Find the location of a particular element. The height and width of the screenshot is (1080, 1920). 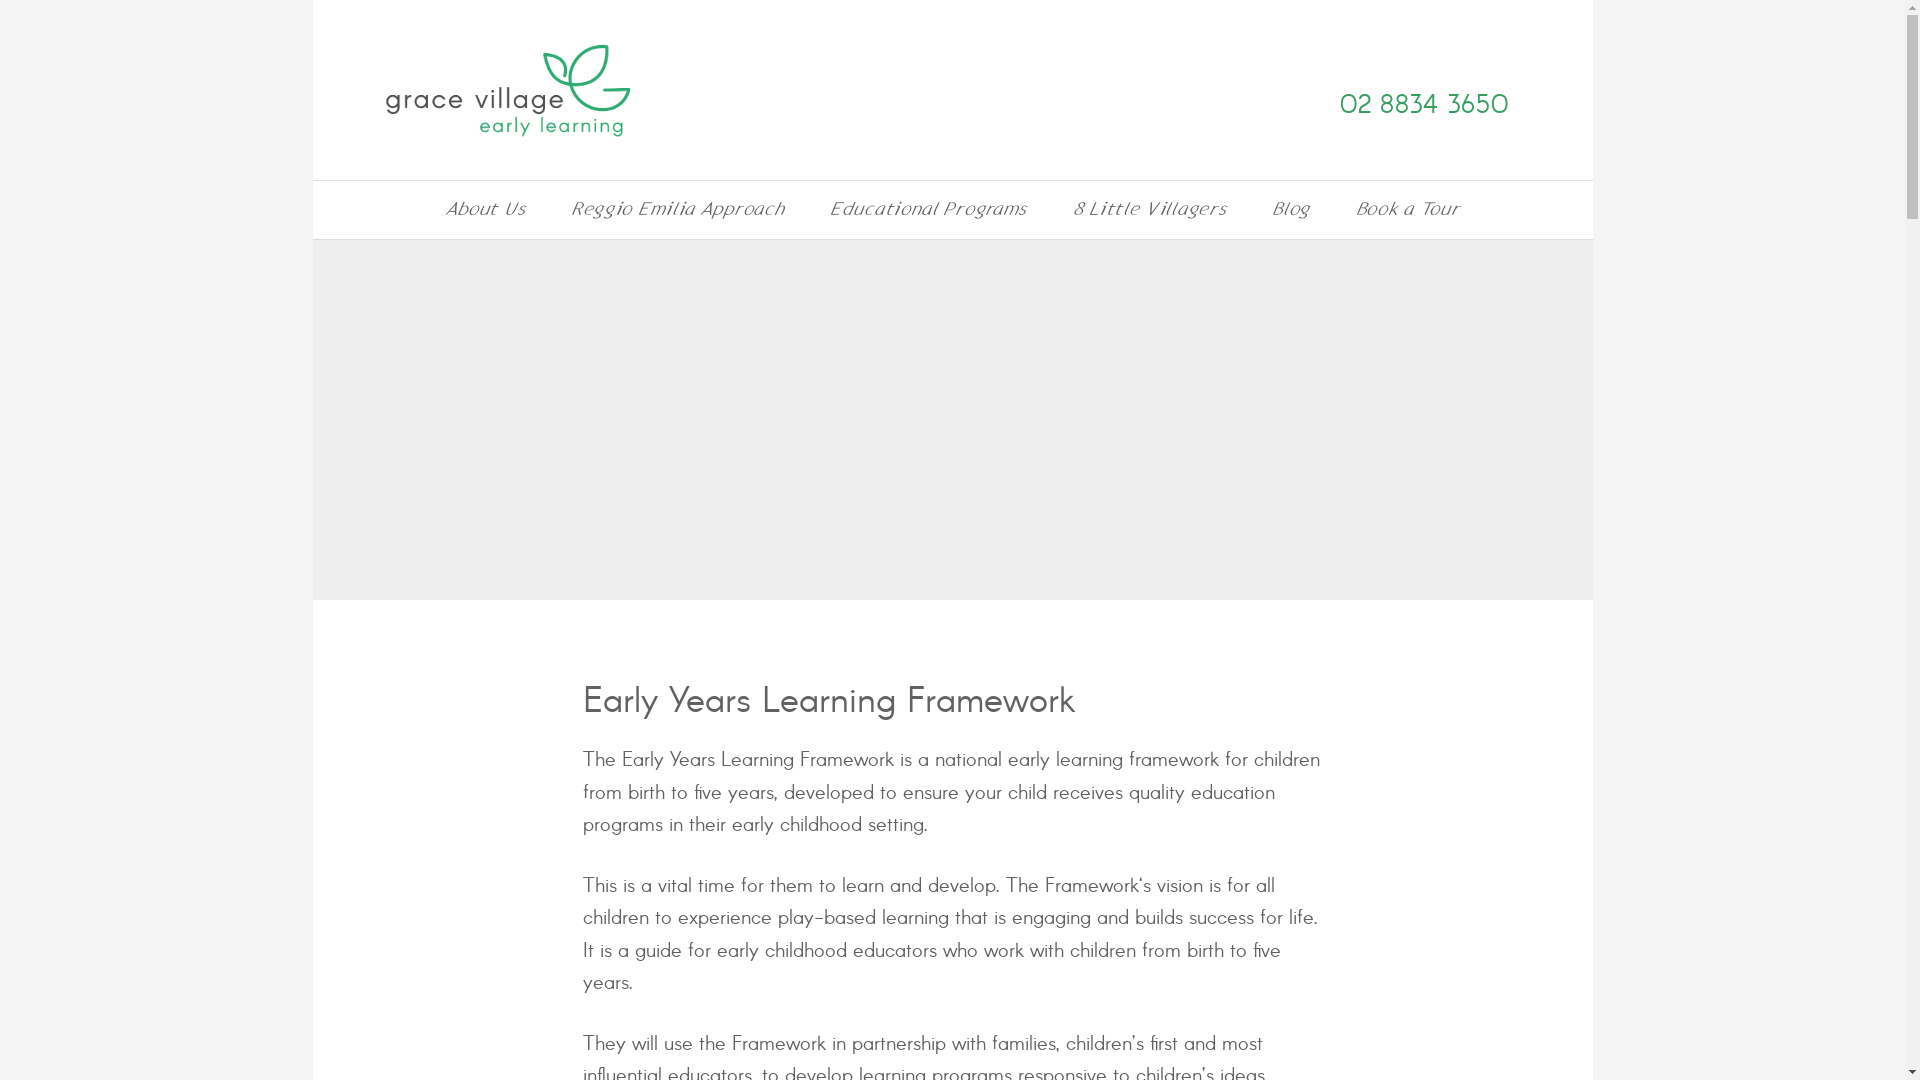

Educational Programs is located at coordinates (928, 210).